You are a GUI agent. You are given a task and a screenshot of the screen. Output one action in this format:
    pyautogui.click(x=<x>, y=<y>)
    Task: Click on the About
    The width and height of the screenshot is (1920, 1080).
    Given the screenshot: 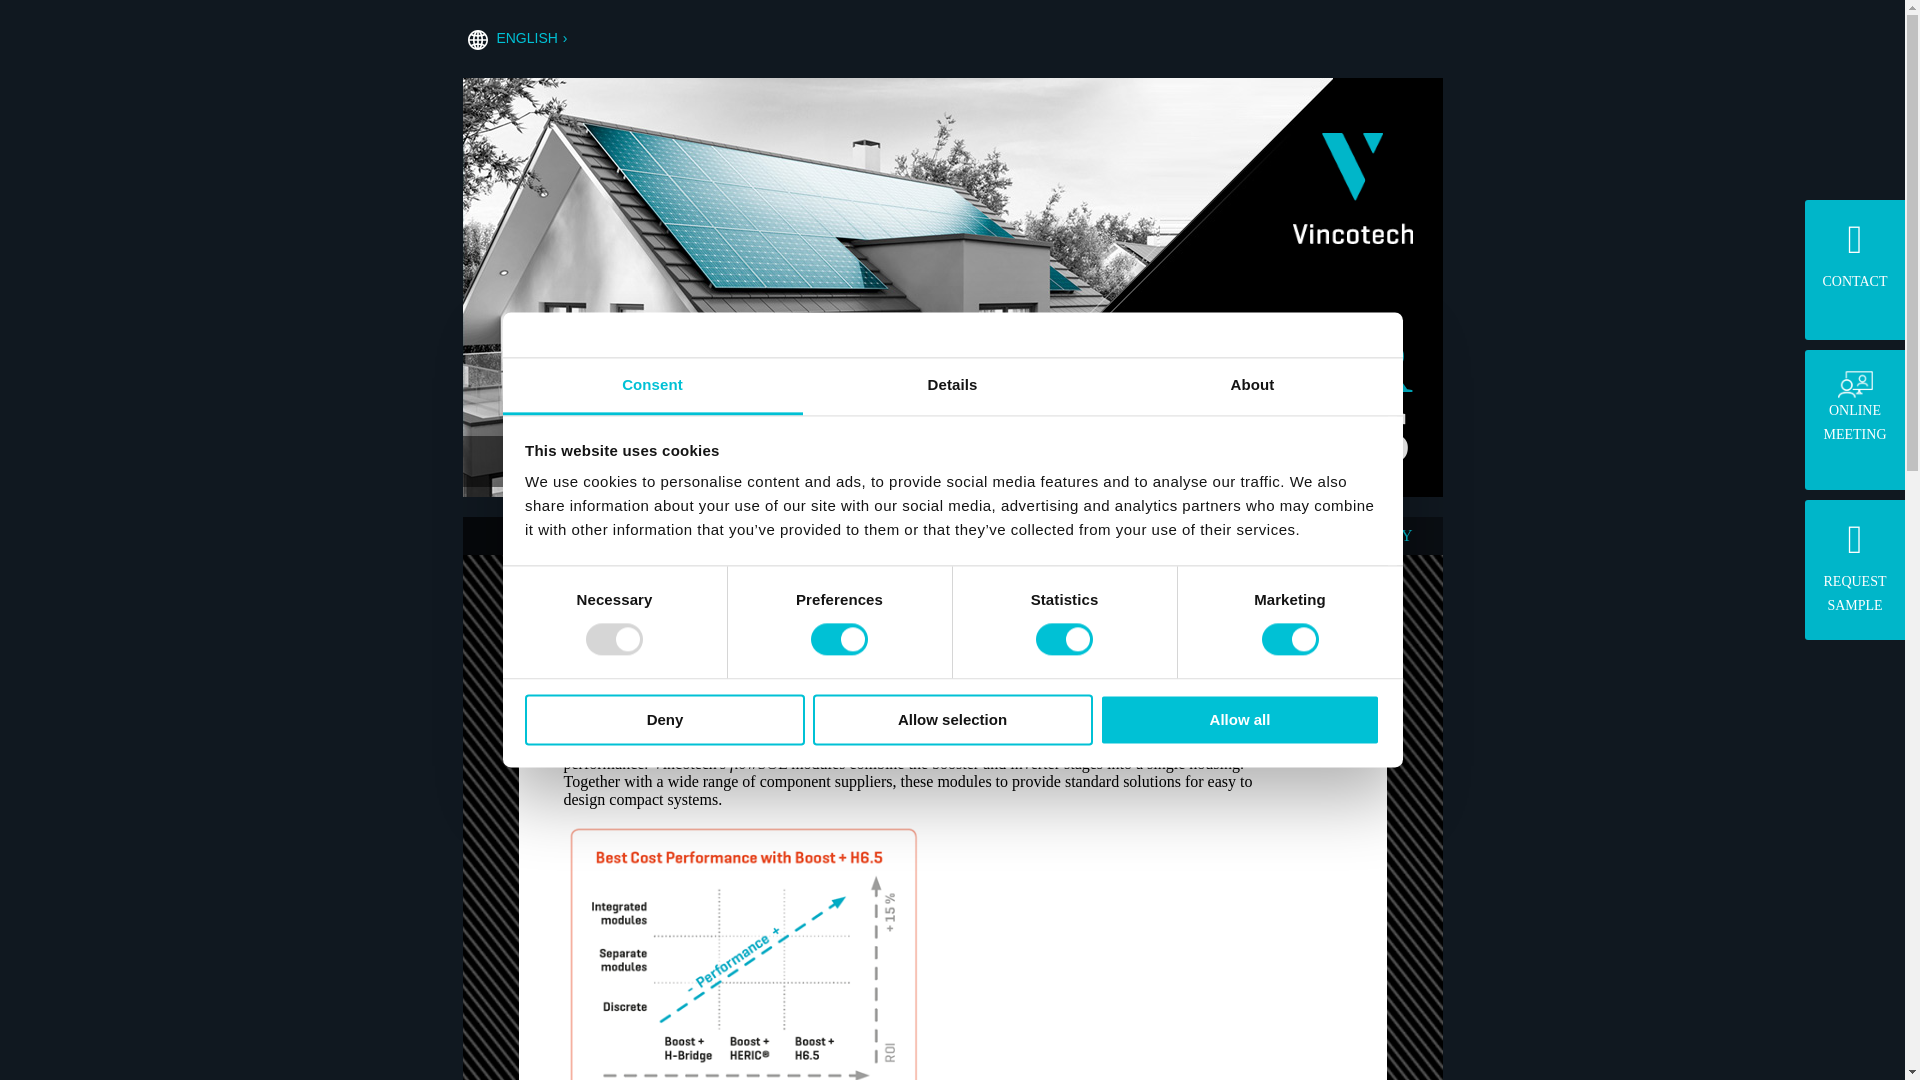 What is the action you would take?
    pyautogui.click(x=1252, y=386)
    